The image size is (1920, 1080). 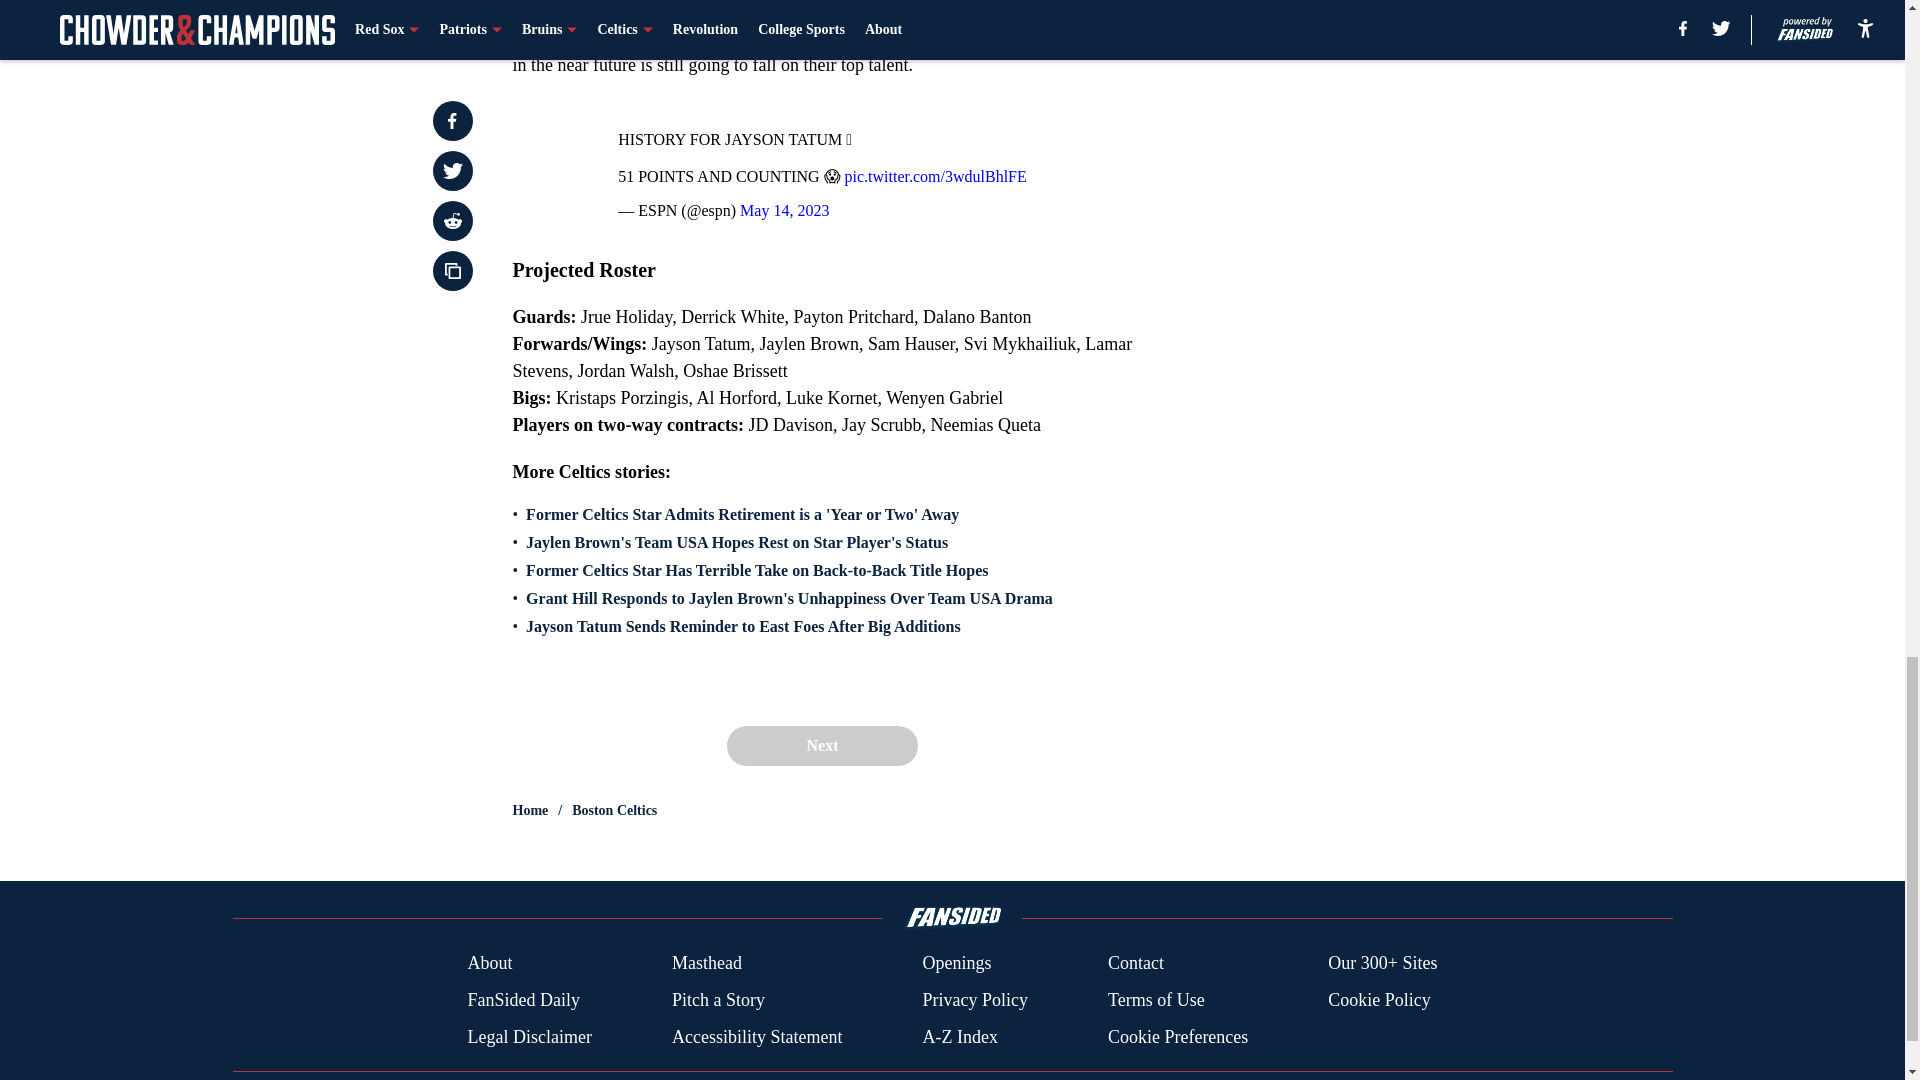 I want to click on Jaylen Brown's Team USA Hopes Rest on Star Player's Status, so click(x=737, y=542).